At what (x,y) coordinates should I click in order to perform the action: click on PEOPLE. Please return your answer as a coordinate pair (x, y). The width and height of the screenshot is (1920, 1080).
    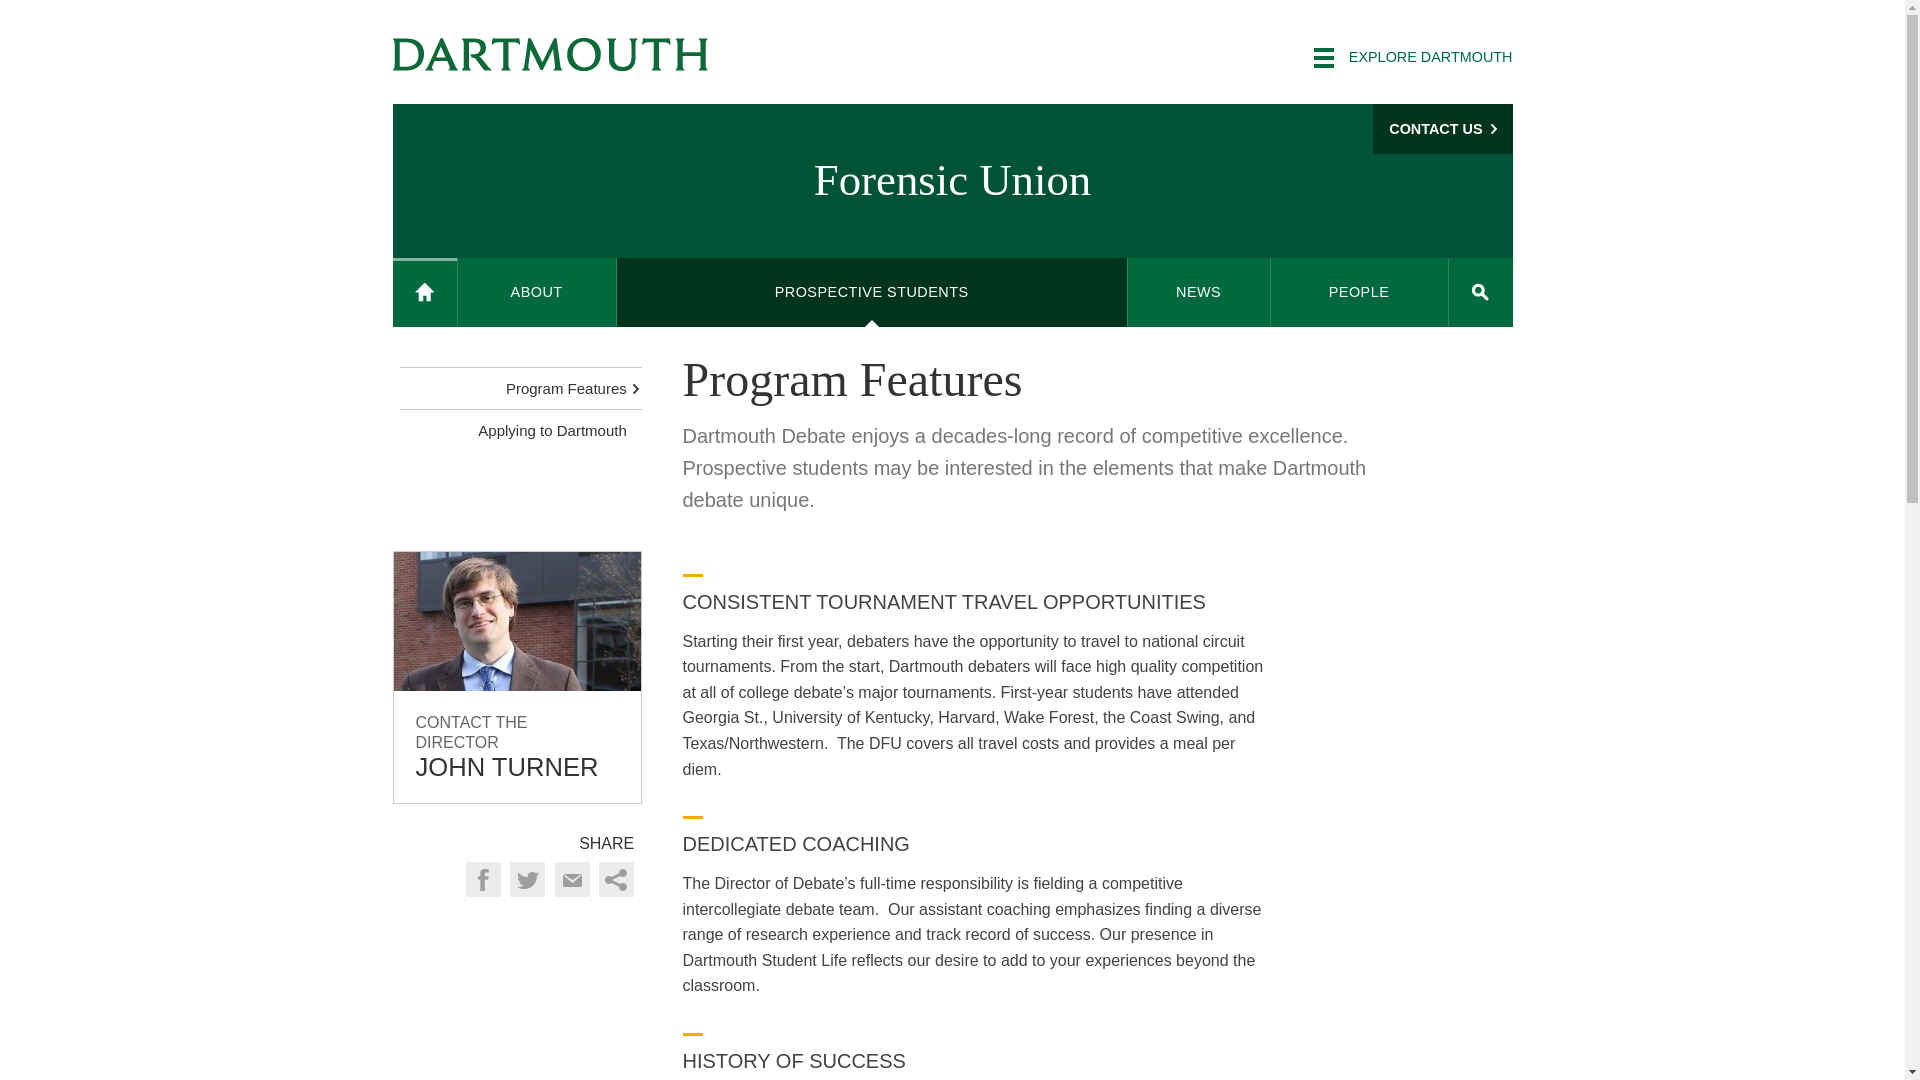
    Looking at the image, I should click on (1359, 292).